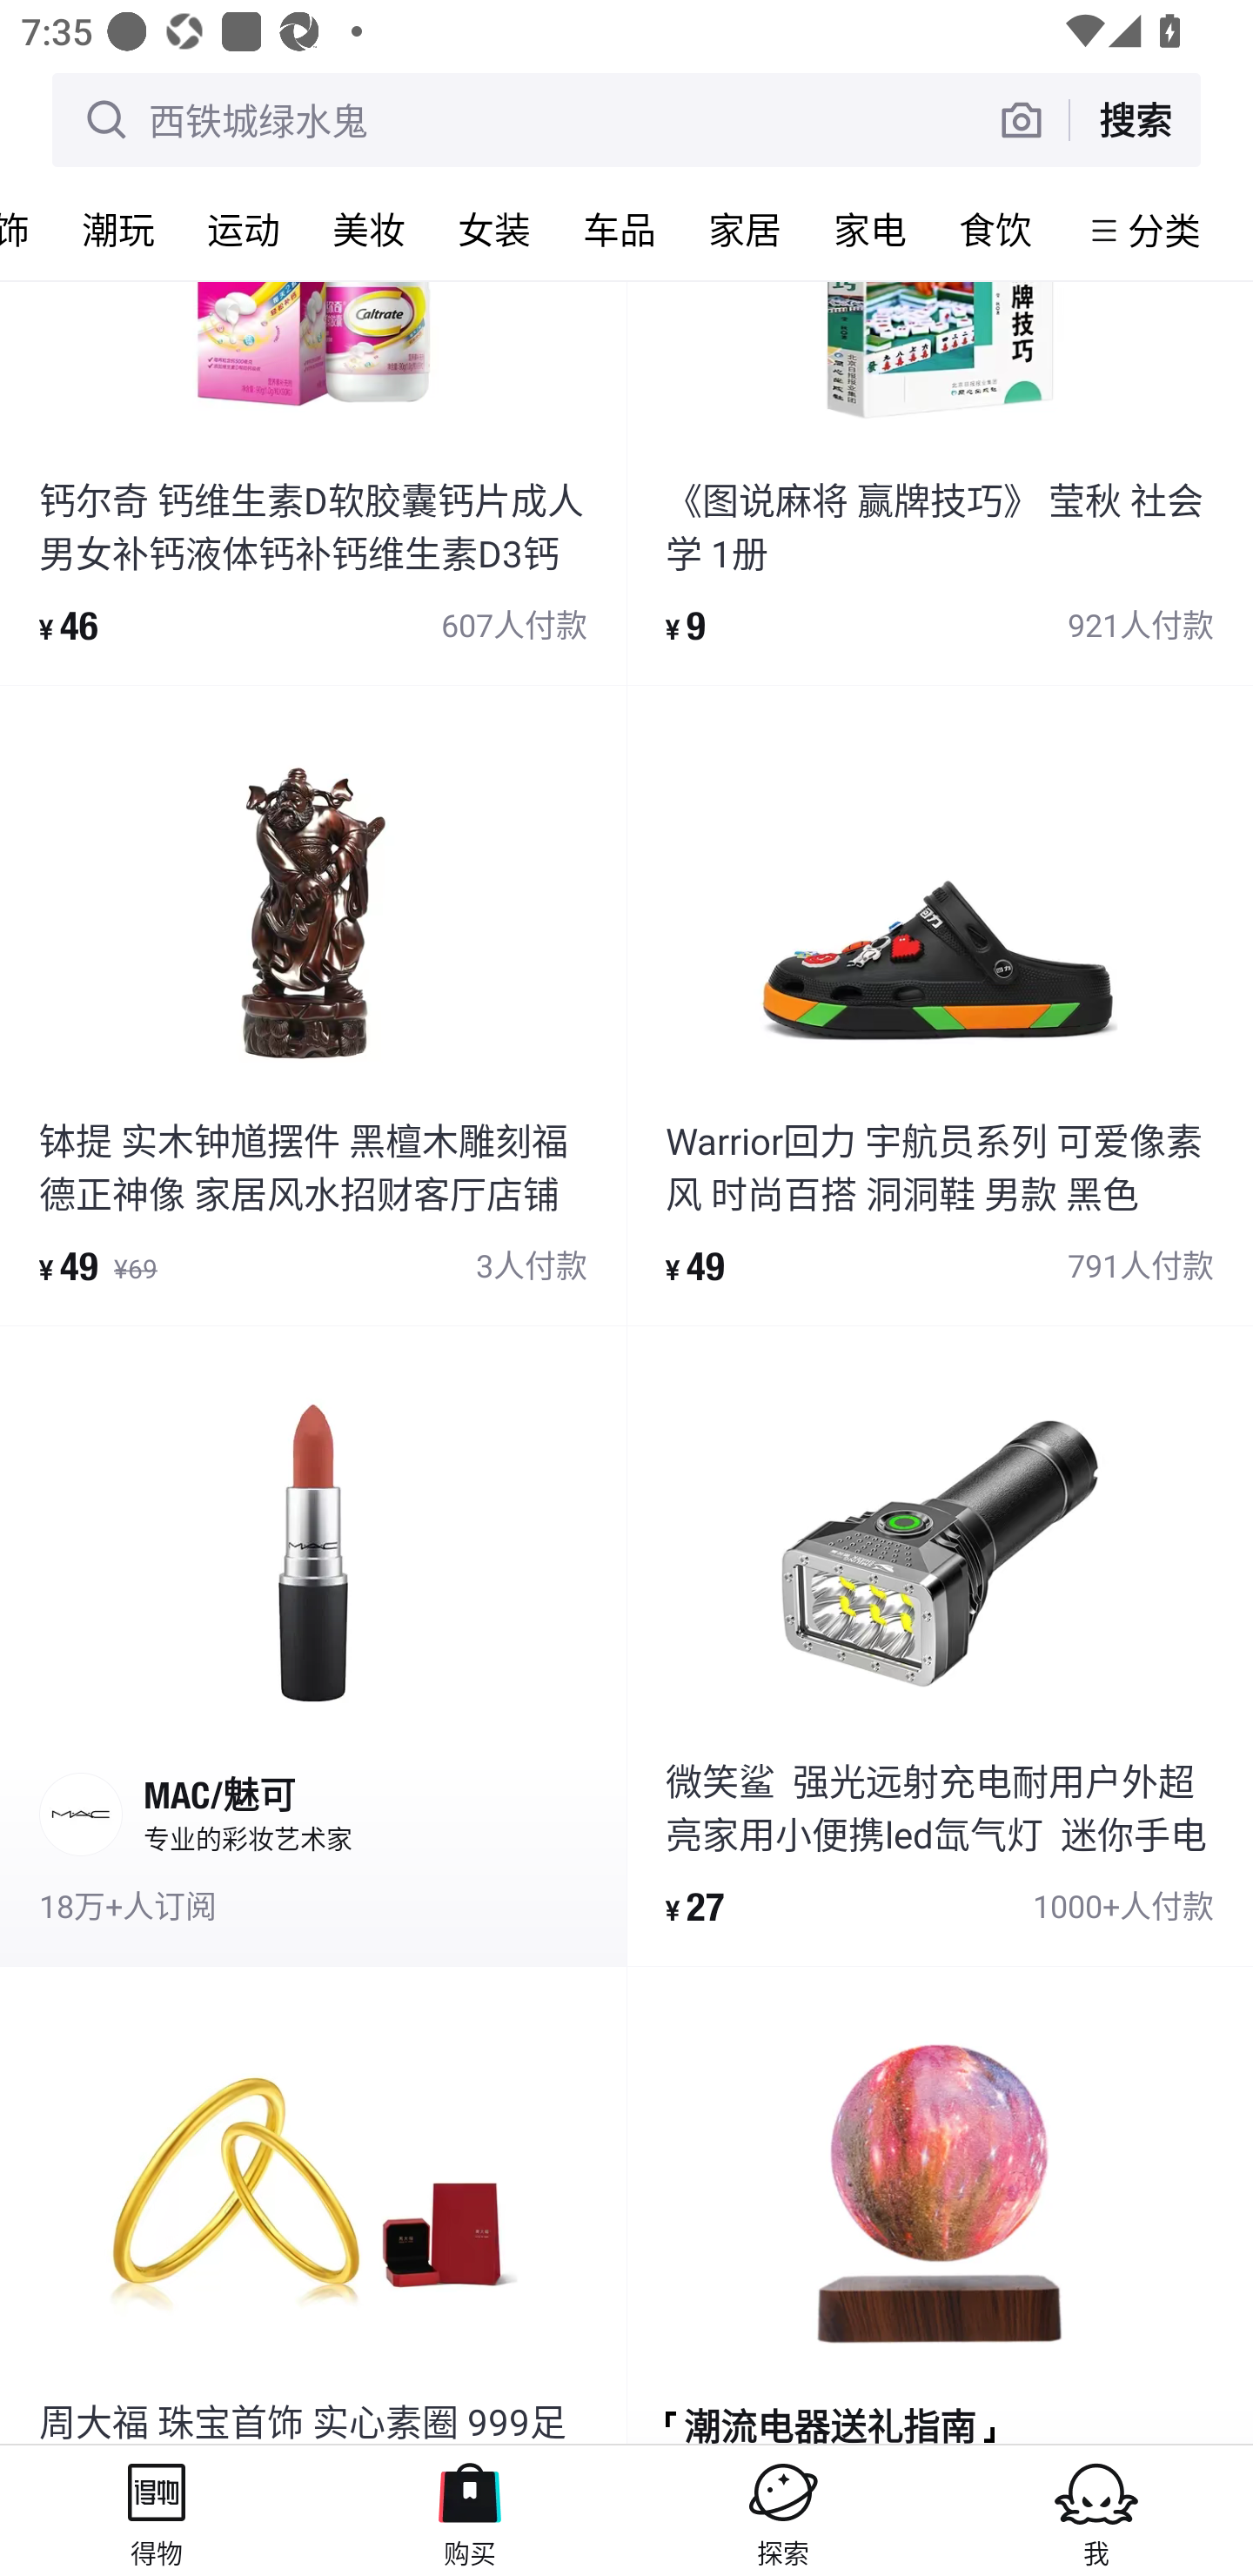  I want to click on MAC/魅可 专业的彩妆艺术家 18万+人订阅, so click(313, 1646).